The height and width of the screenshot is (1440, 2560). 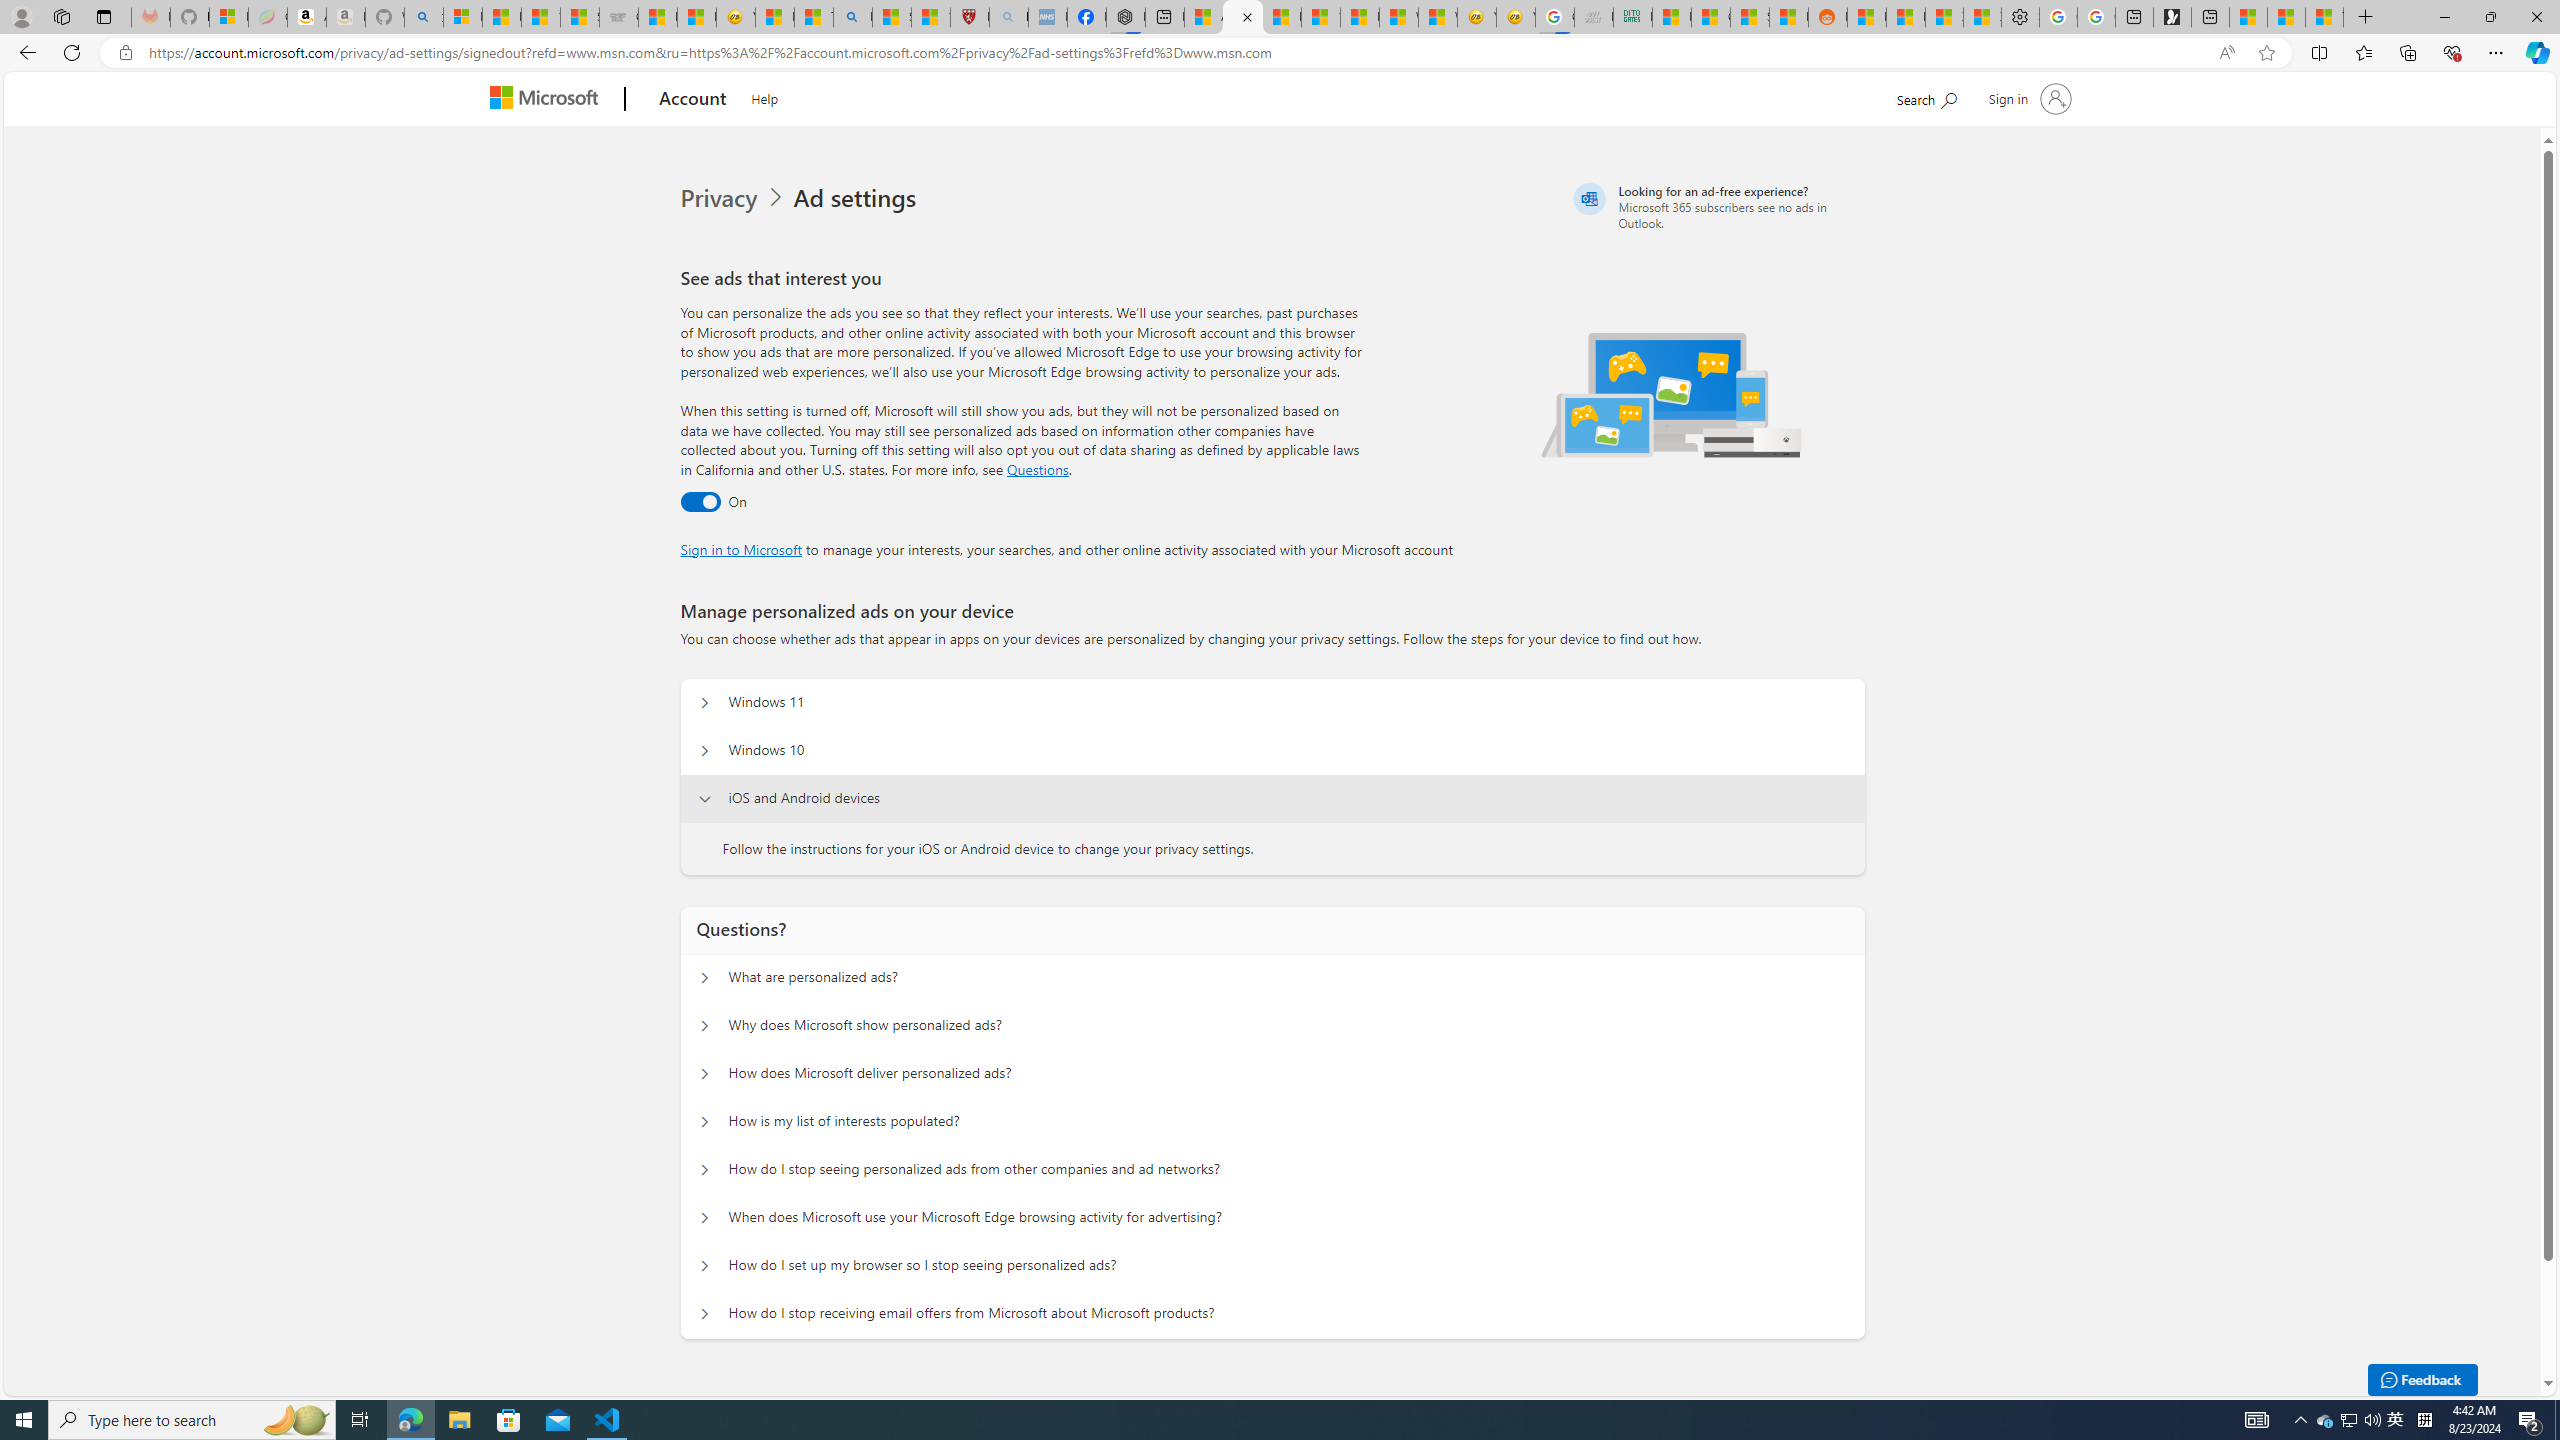 I want to click on Stocks - MSN, so click(x=1750, y=17).